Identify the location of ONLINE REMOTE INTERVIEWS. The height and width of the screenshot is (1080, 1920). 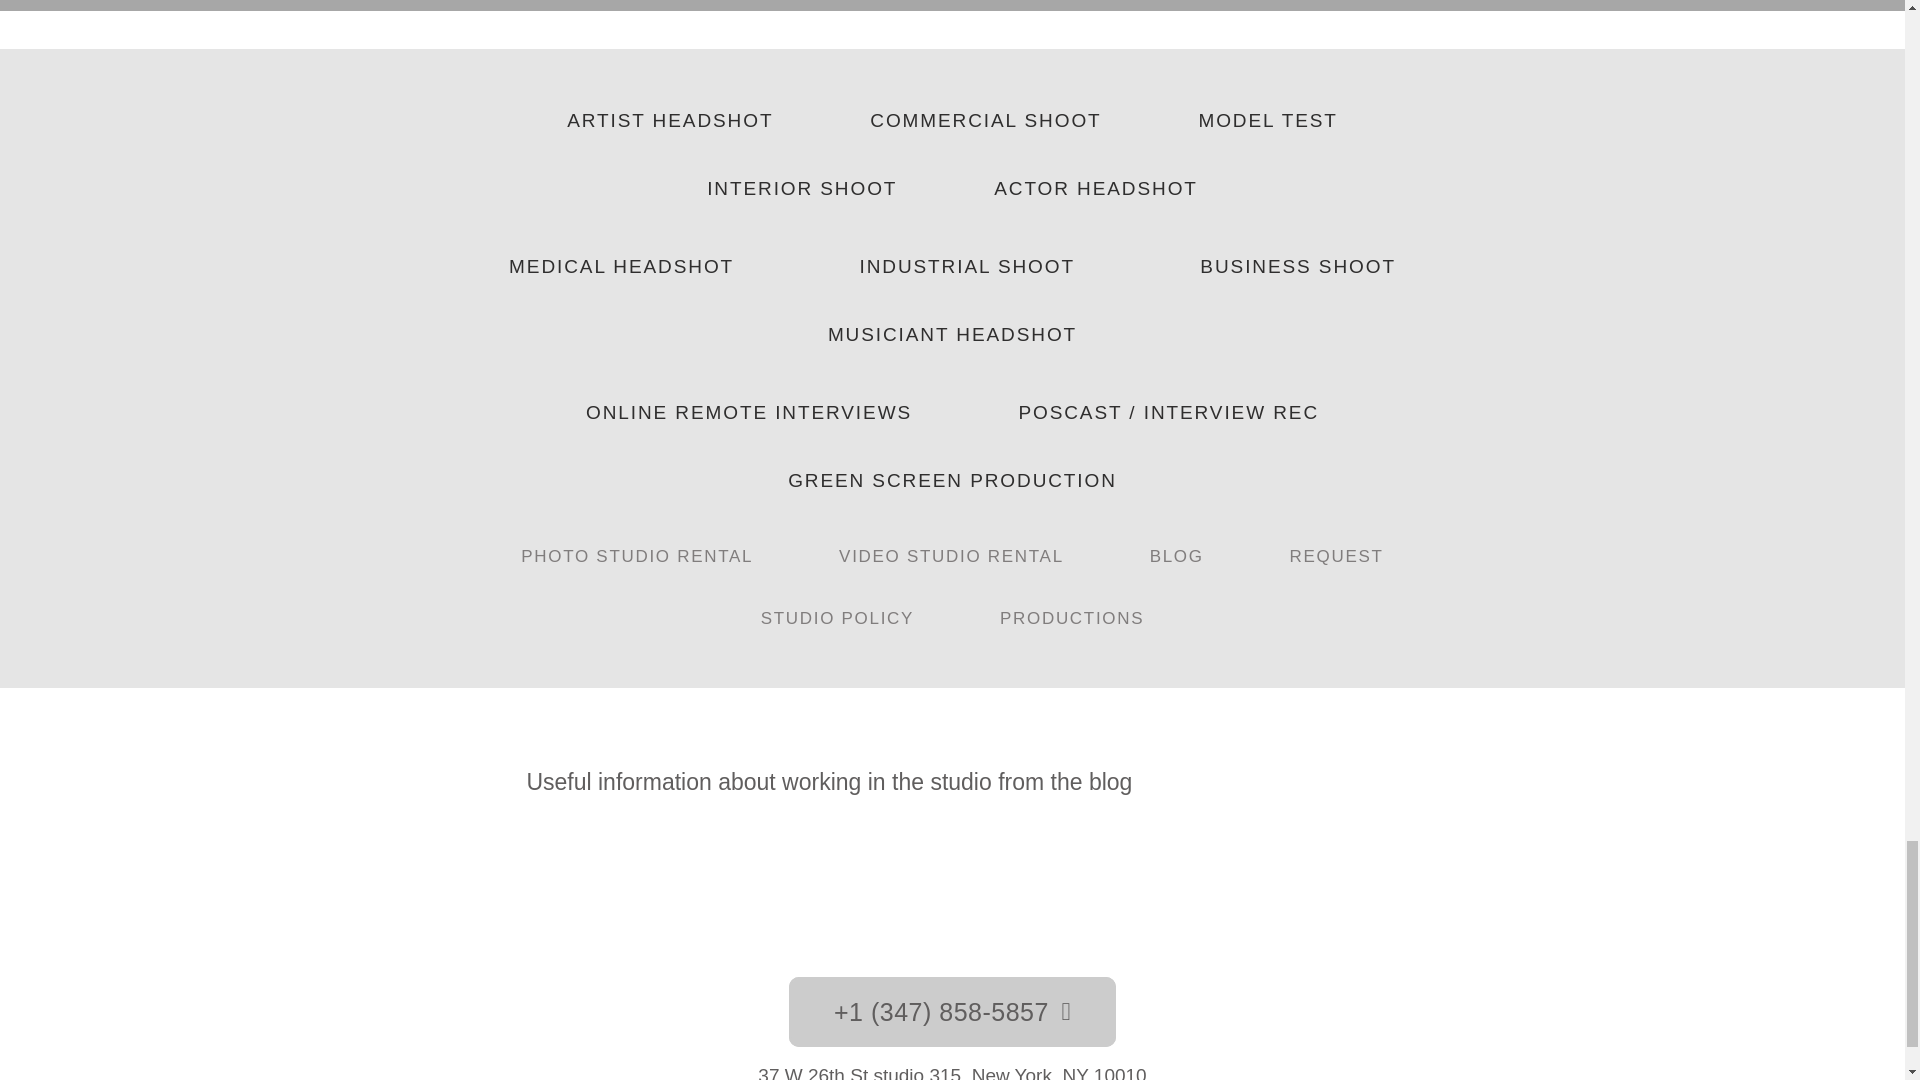
(749, 412).